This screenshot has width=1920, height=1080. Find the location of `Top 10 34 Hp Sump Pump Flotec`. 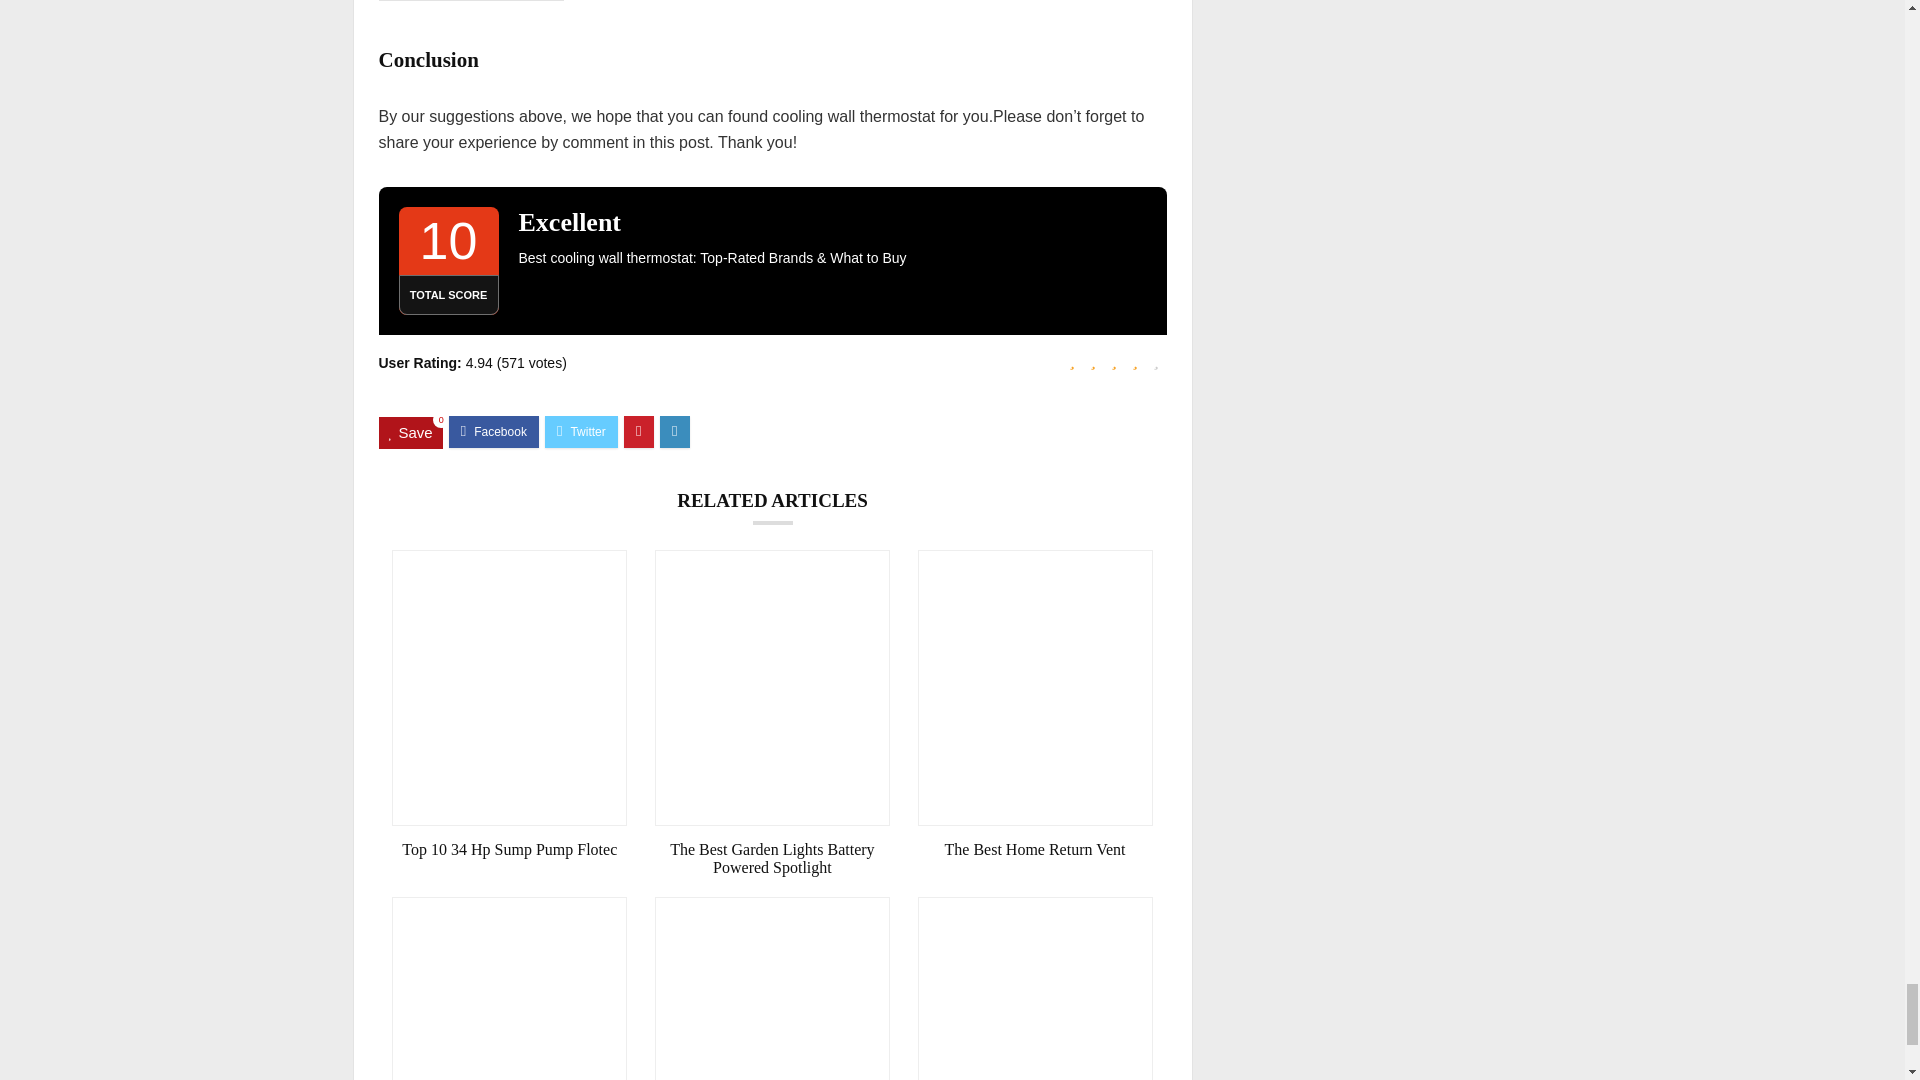

Top 10 34 Hp Sump Pump Flotec is located at coordinates (509, 850).